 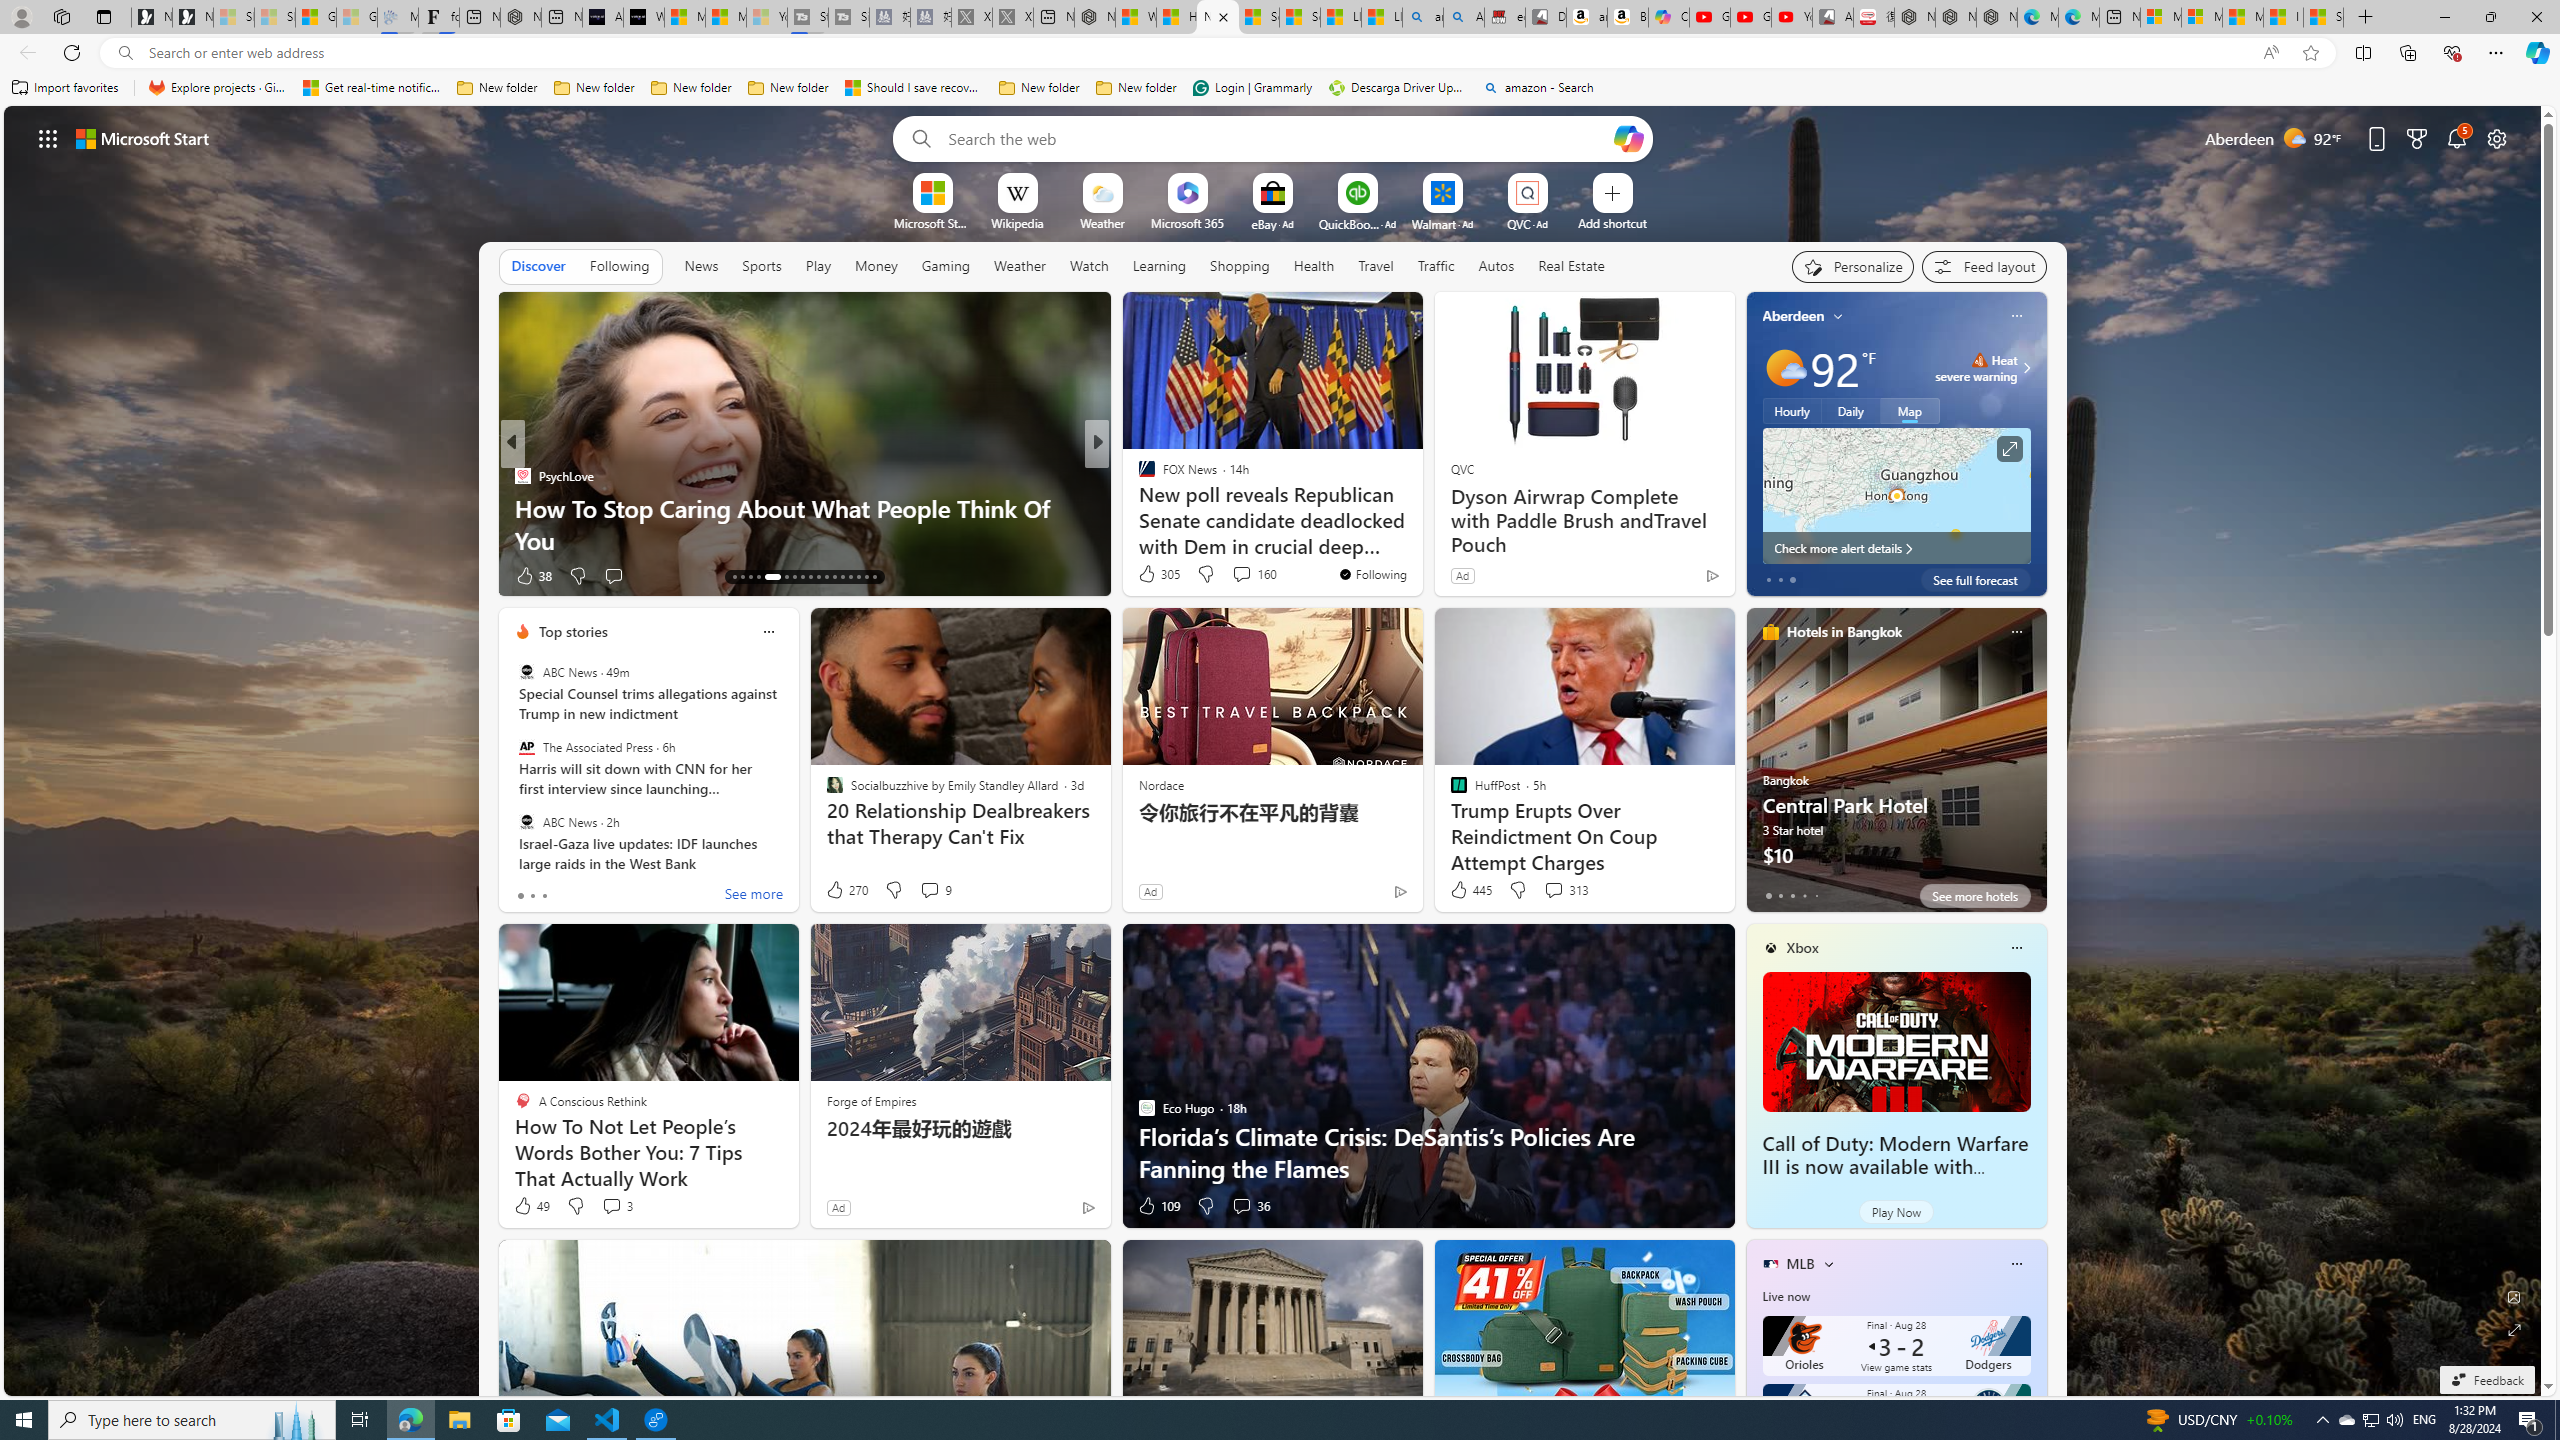 I want to click on See full forecast, so click(x=1975, y=579).